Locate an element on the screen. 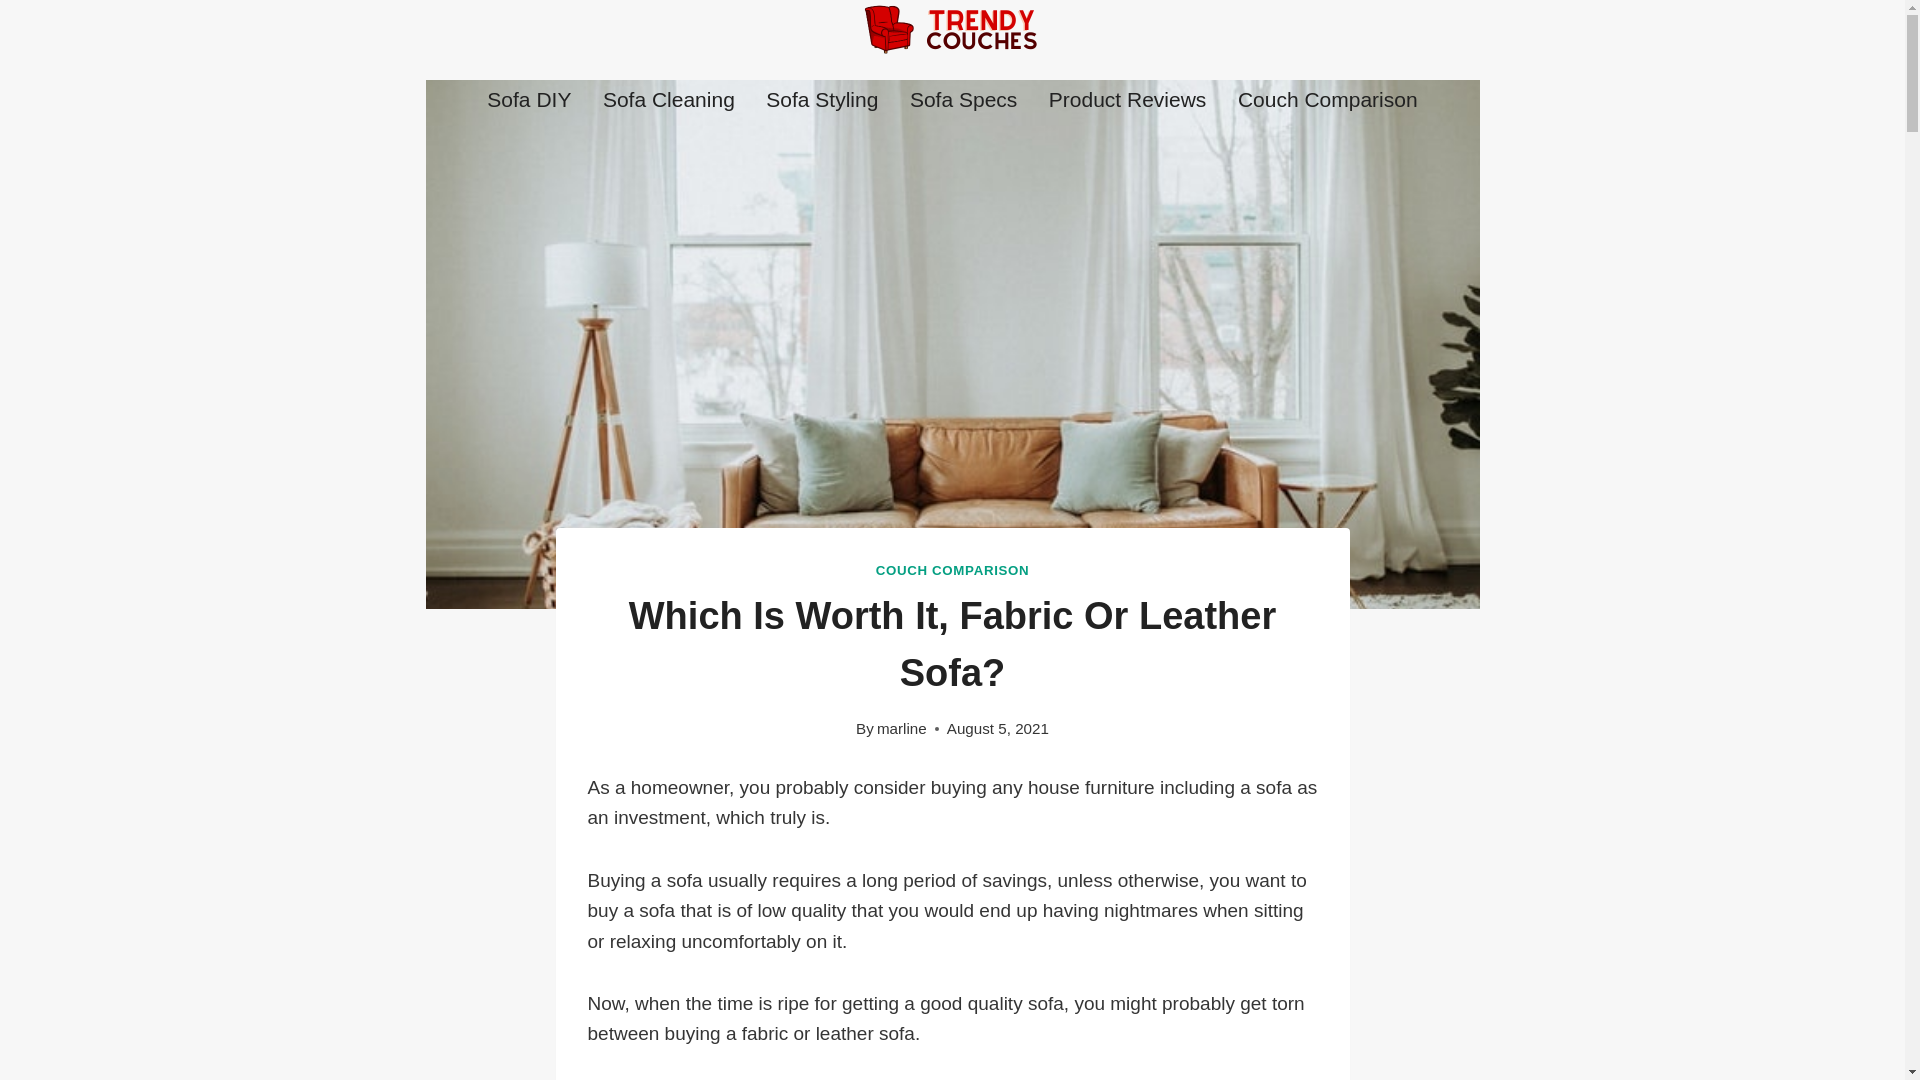 This screenshot has height=1080, width=1920. Sofa Cleaning is located at coordinates (668, 100).